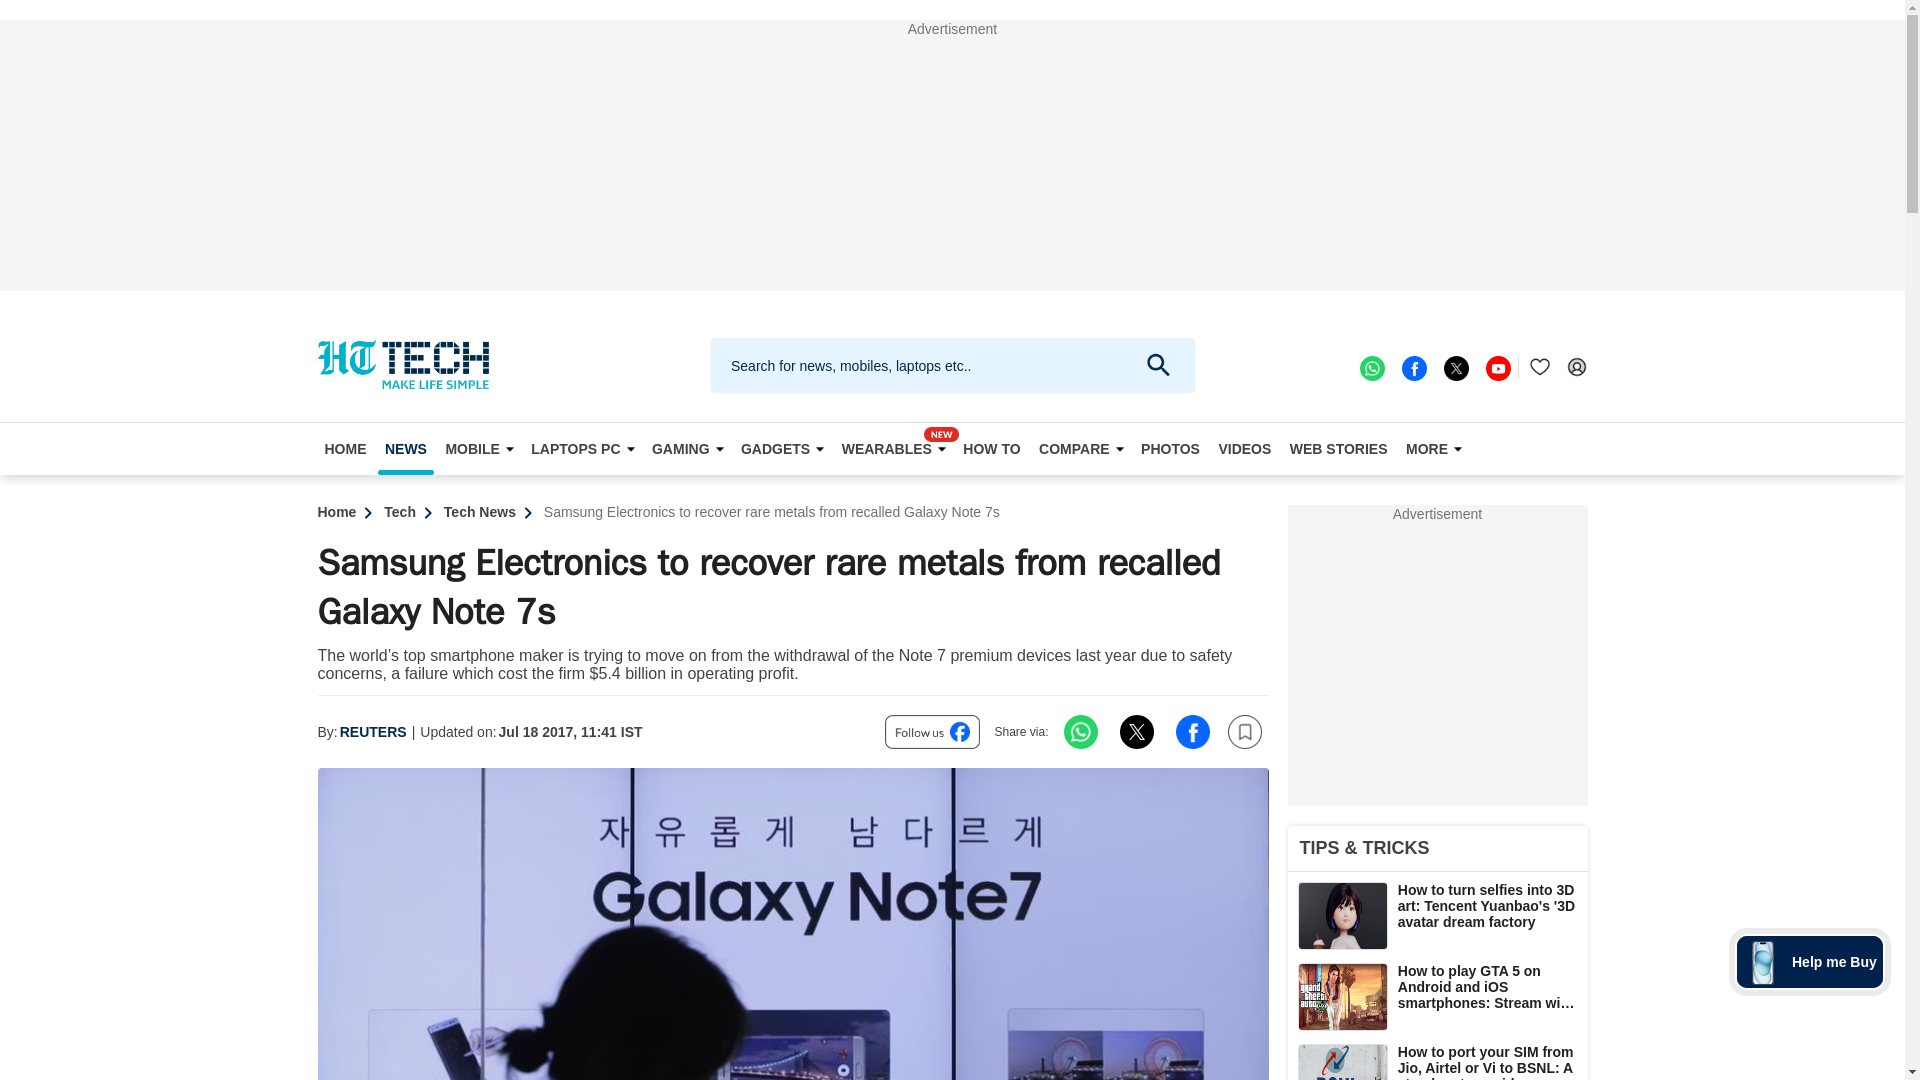 This screenshot has width=1920, height=1080. I want to click on facebook, so click(1412, 367).